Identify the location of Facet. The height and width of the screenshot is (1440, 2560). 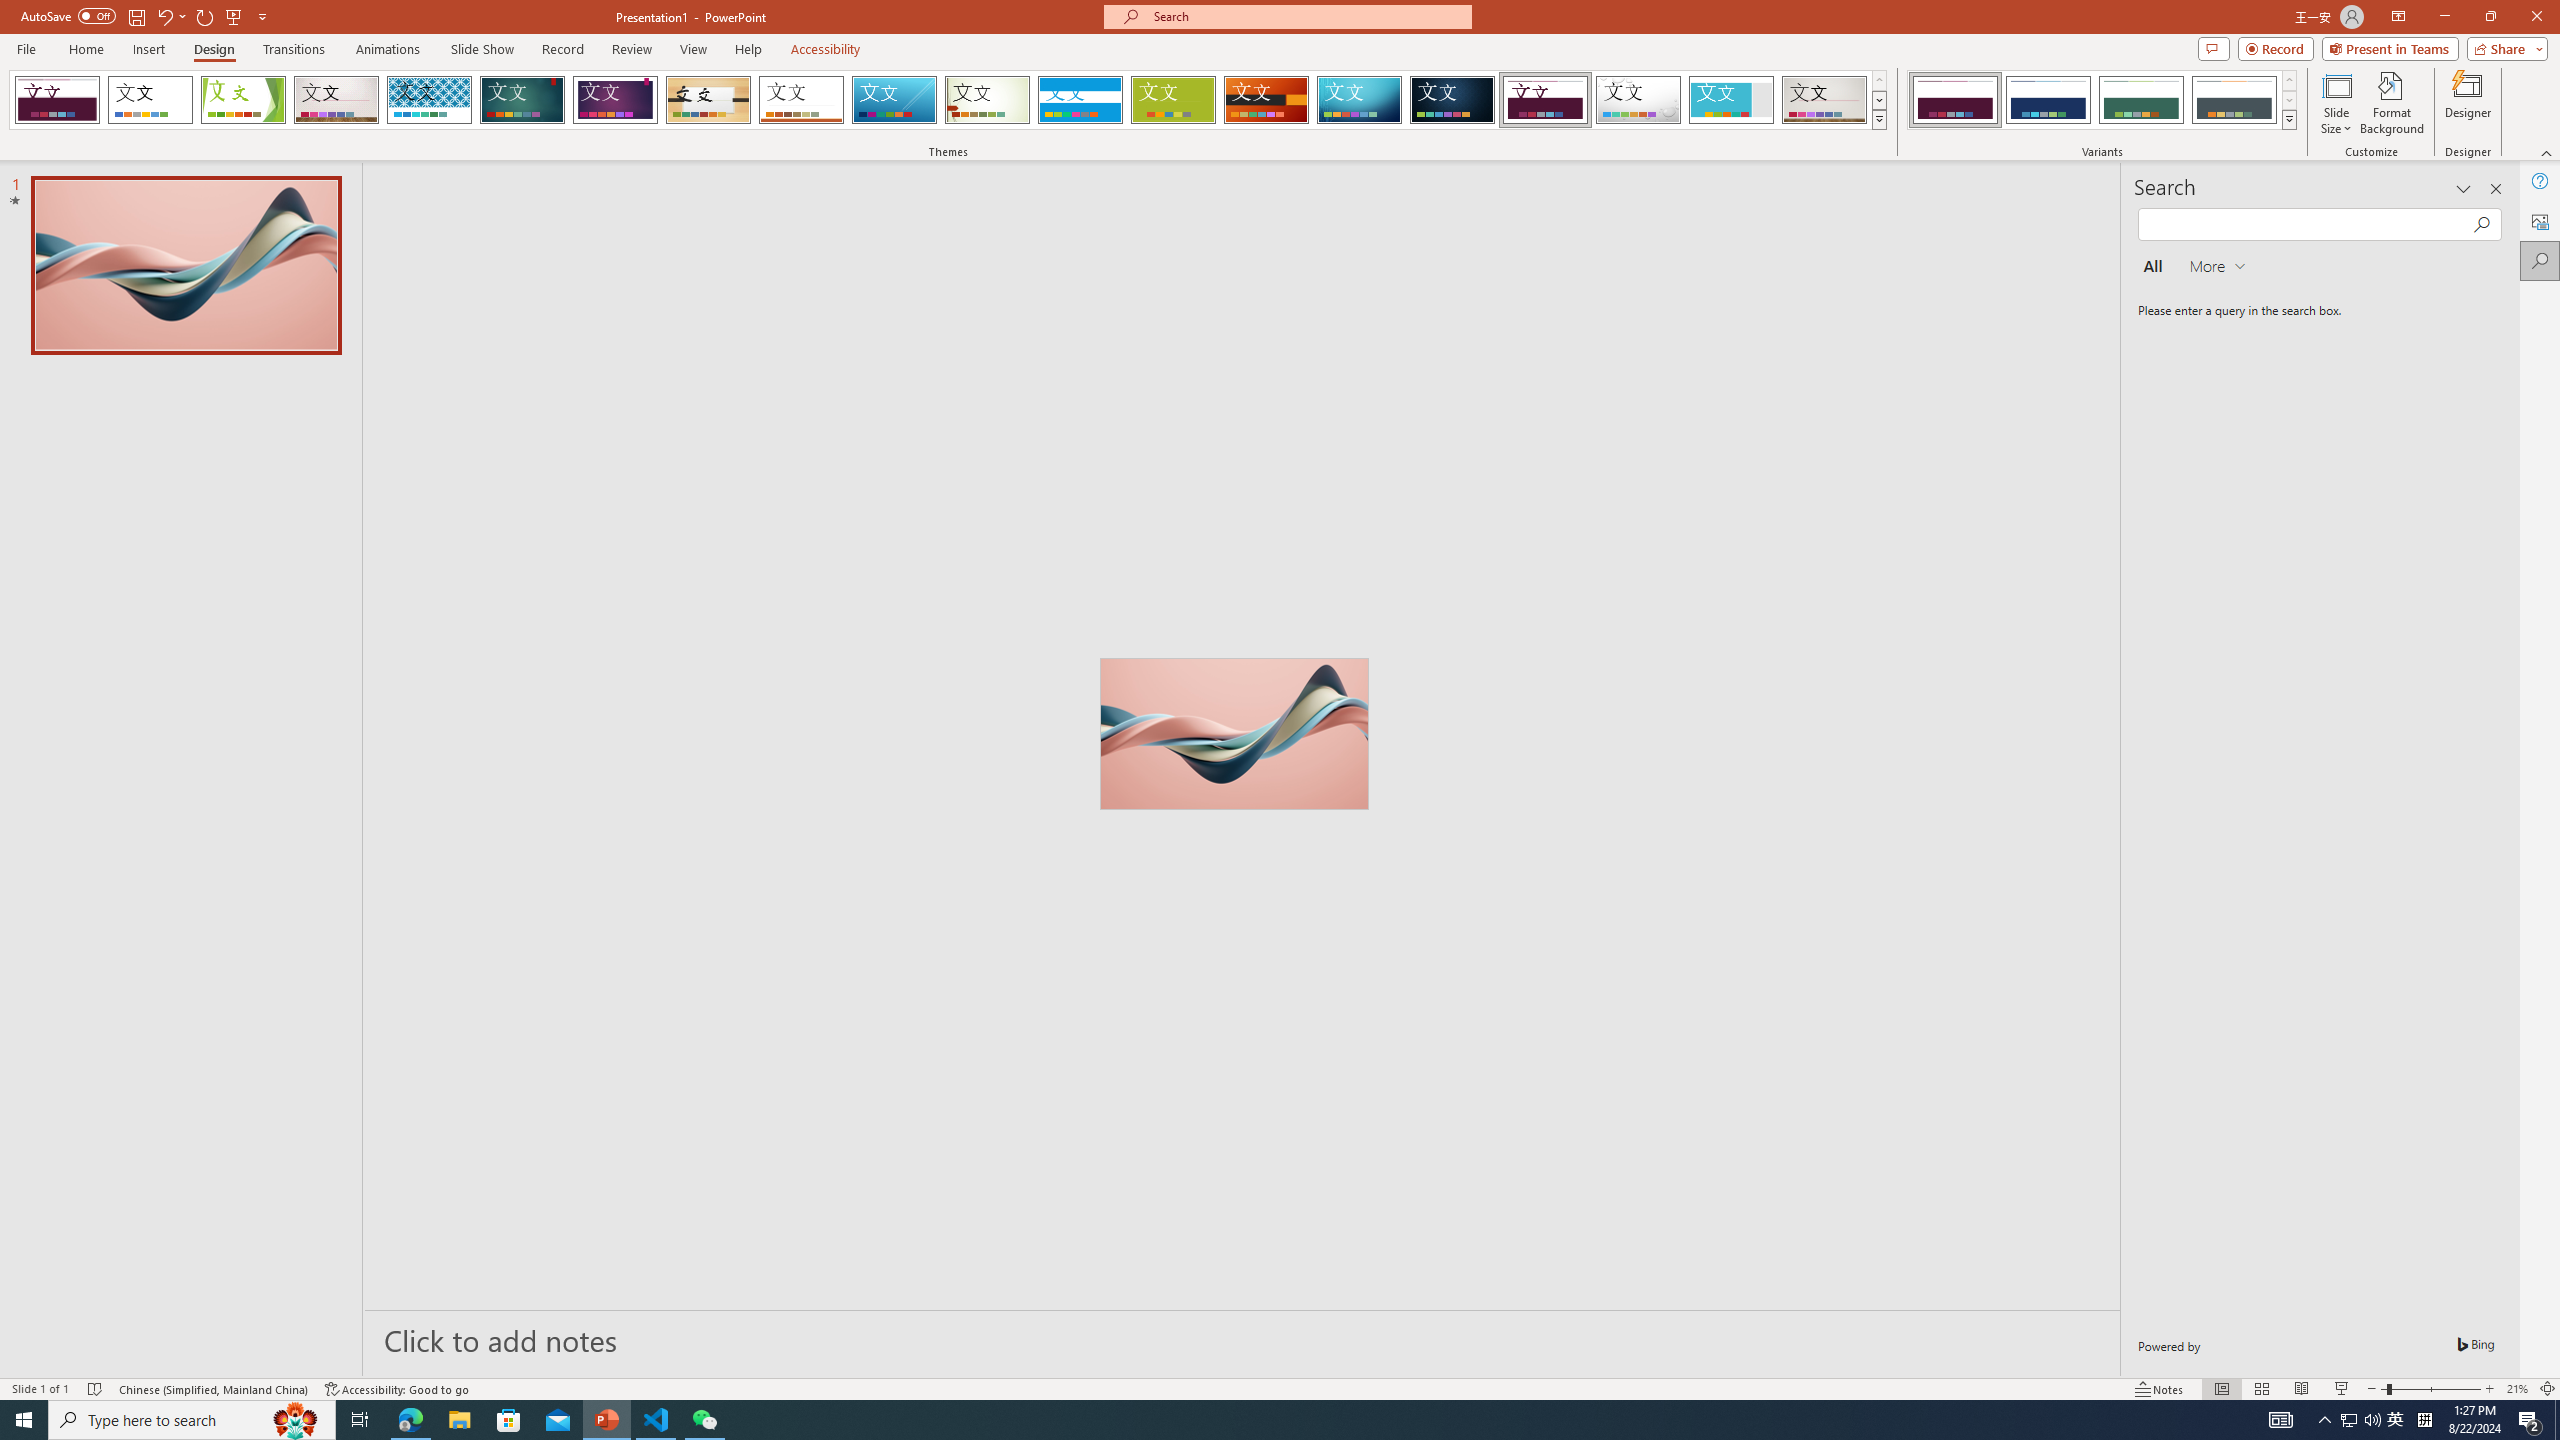
(243, 100).